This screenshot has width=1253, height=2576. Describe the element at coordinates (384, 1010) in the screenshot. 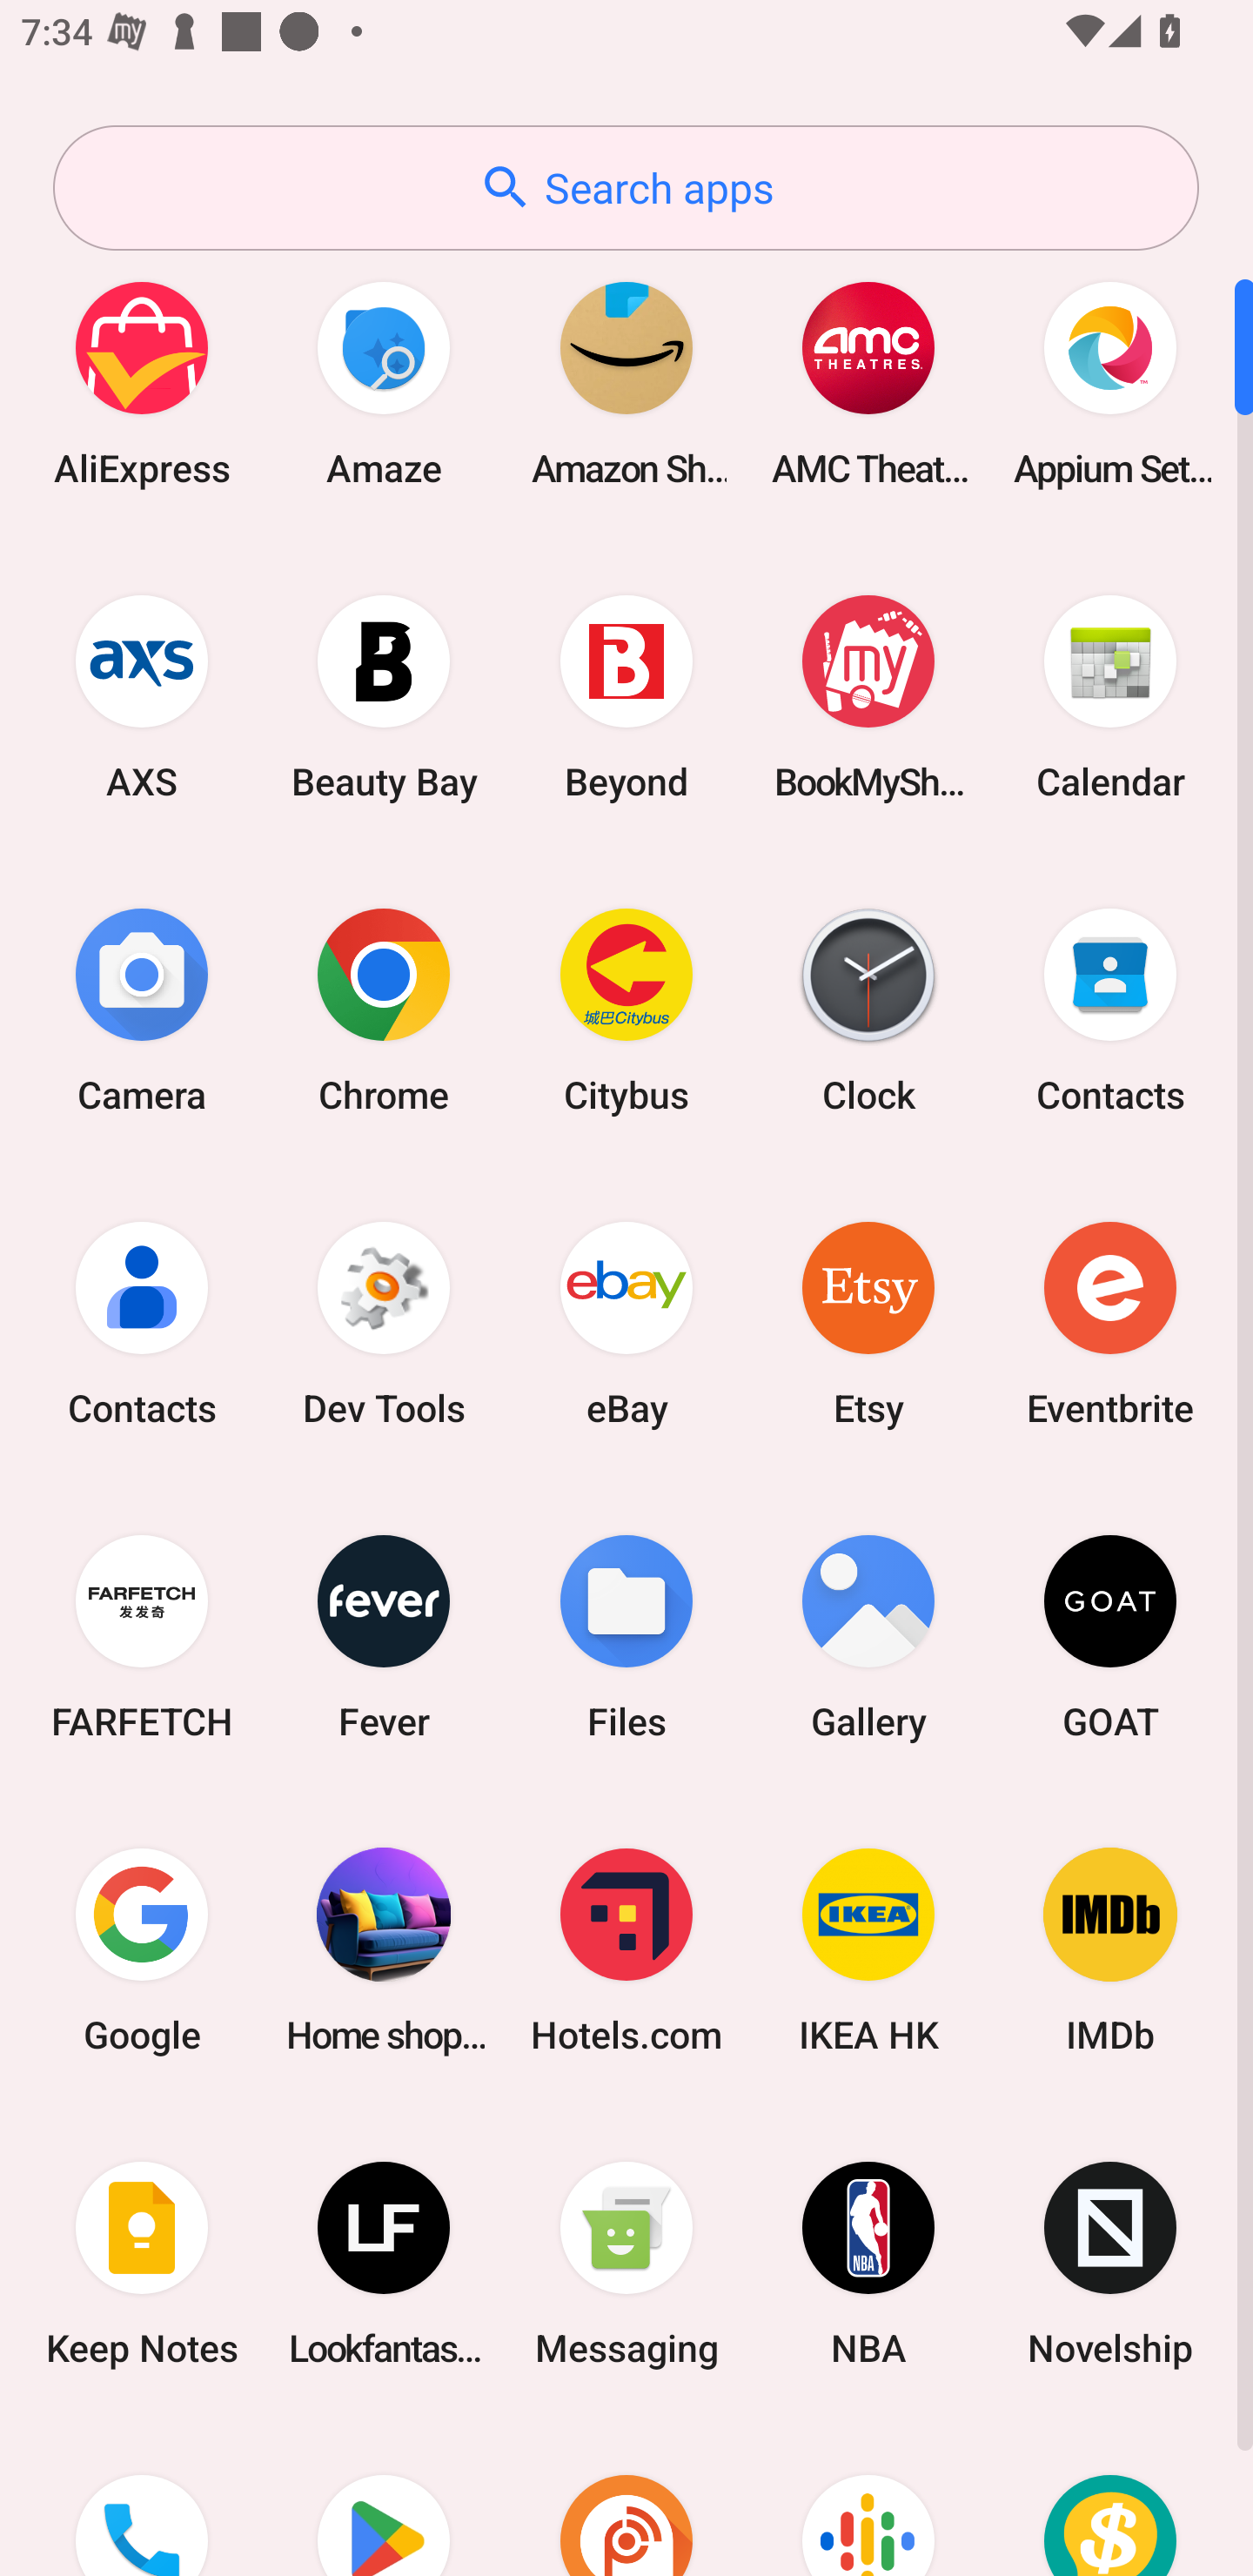

I see `Chrome` at that location.